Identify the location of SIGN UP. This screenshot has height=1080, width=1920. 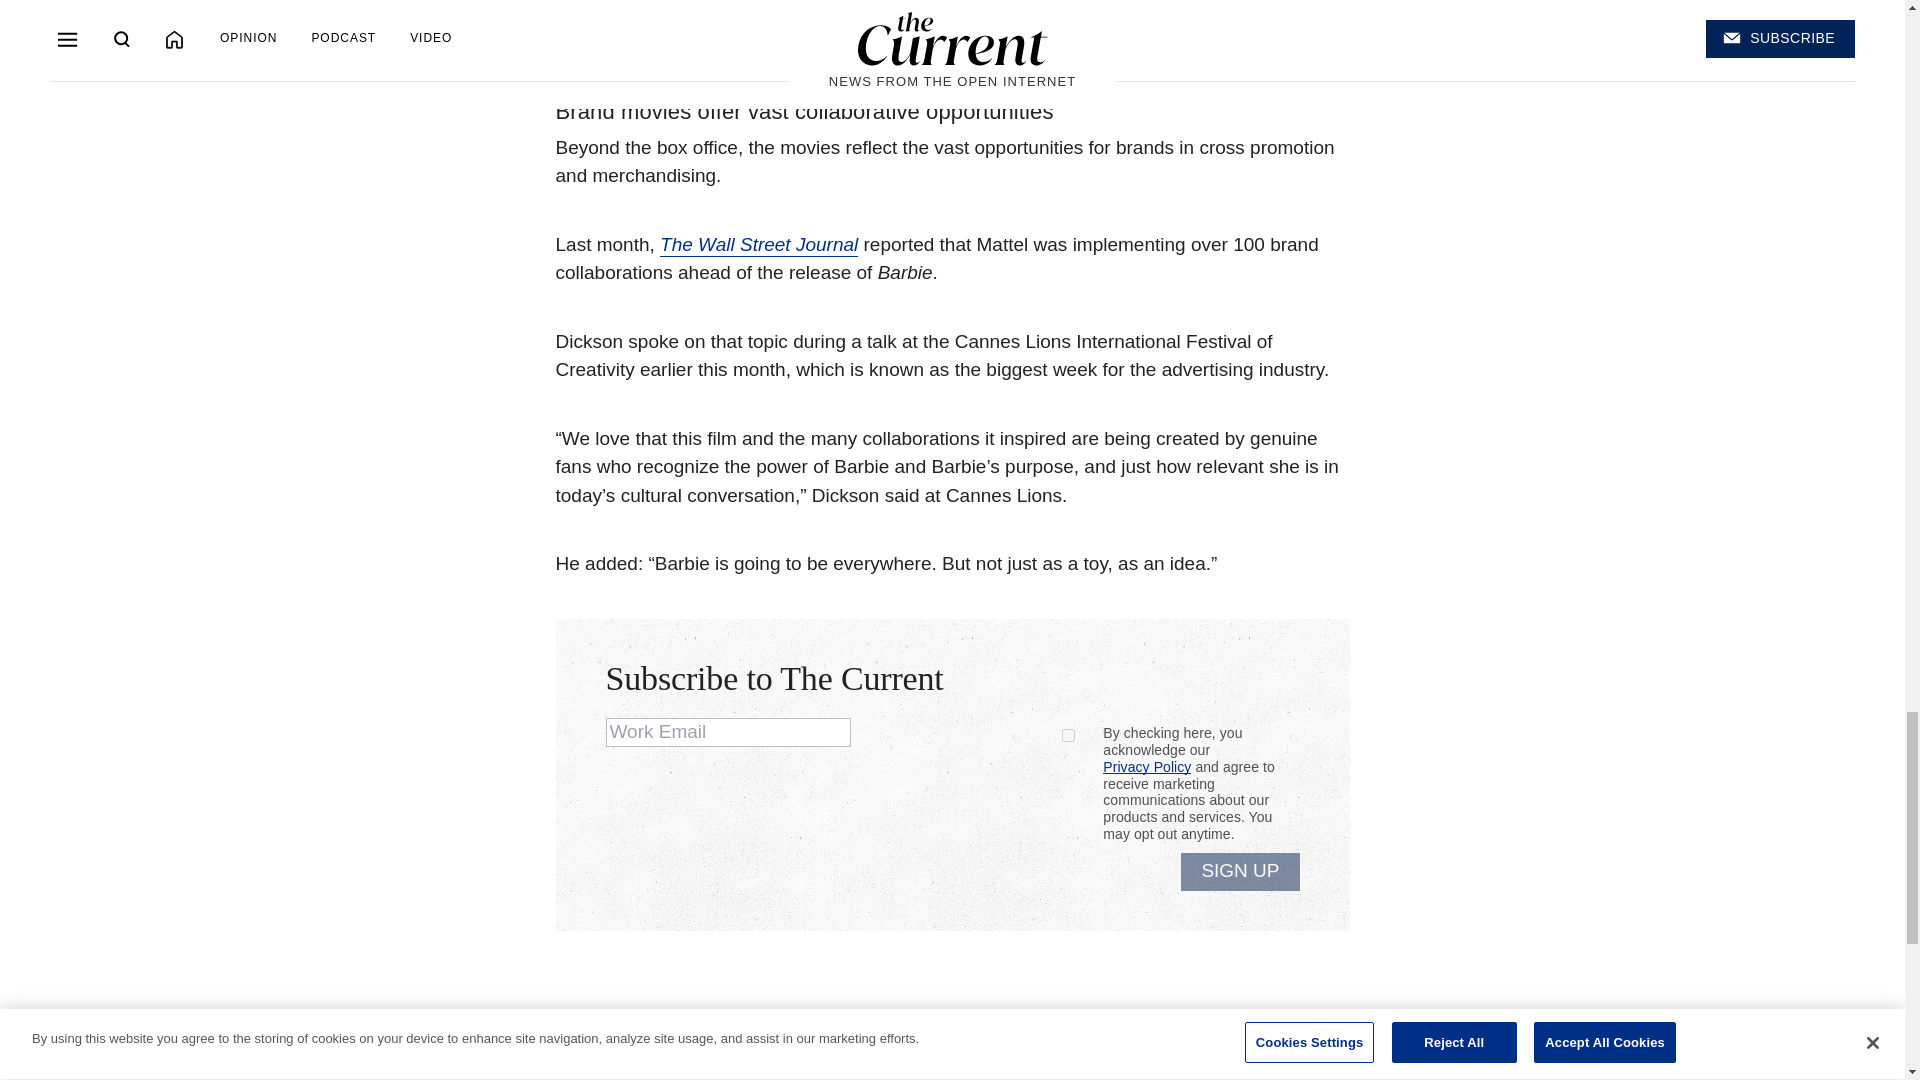
(1240, 872).